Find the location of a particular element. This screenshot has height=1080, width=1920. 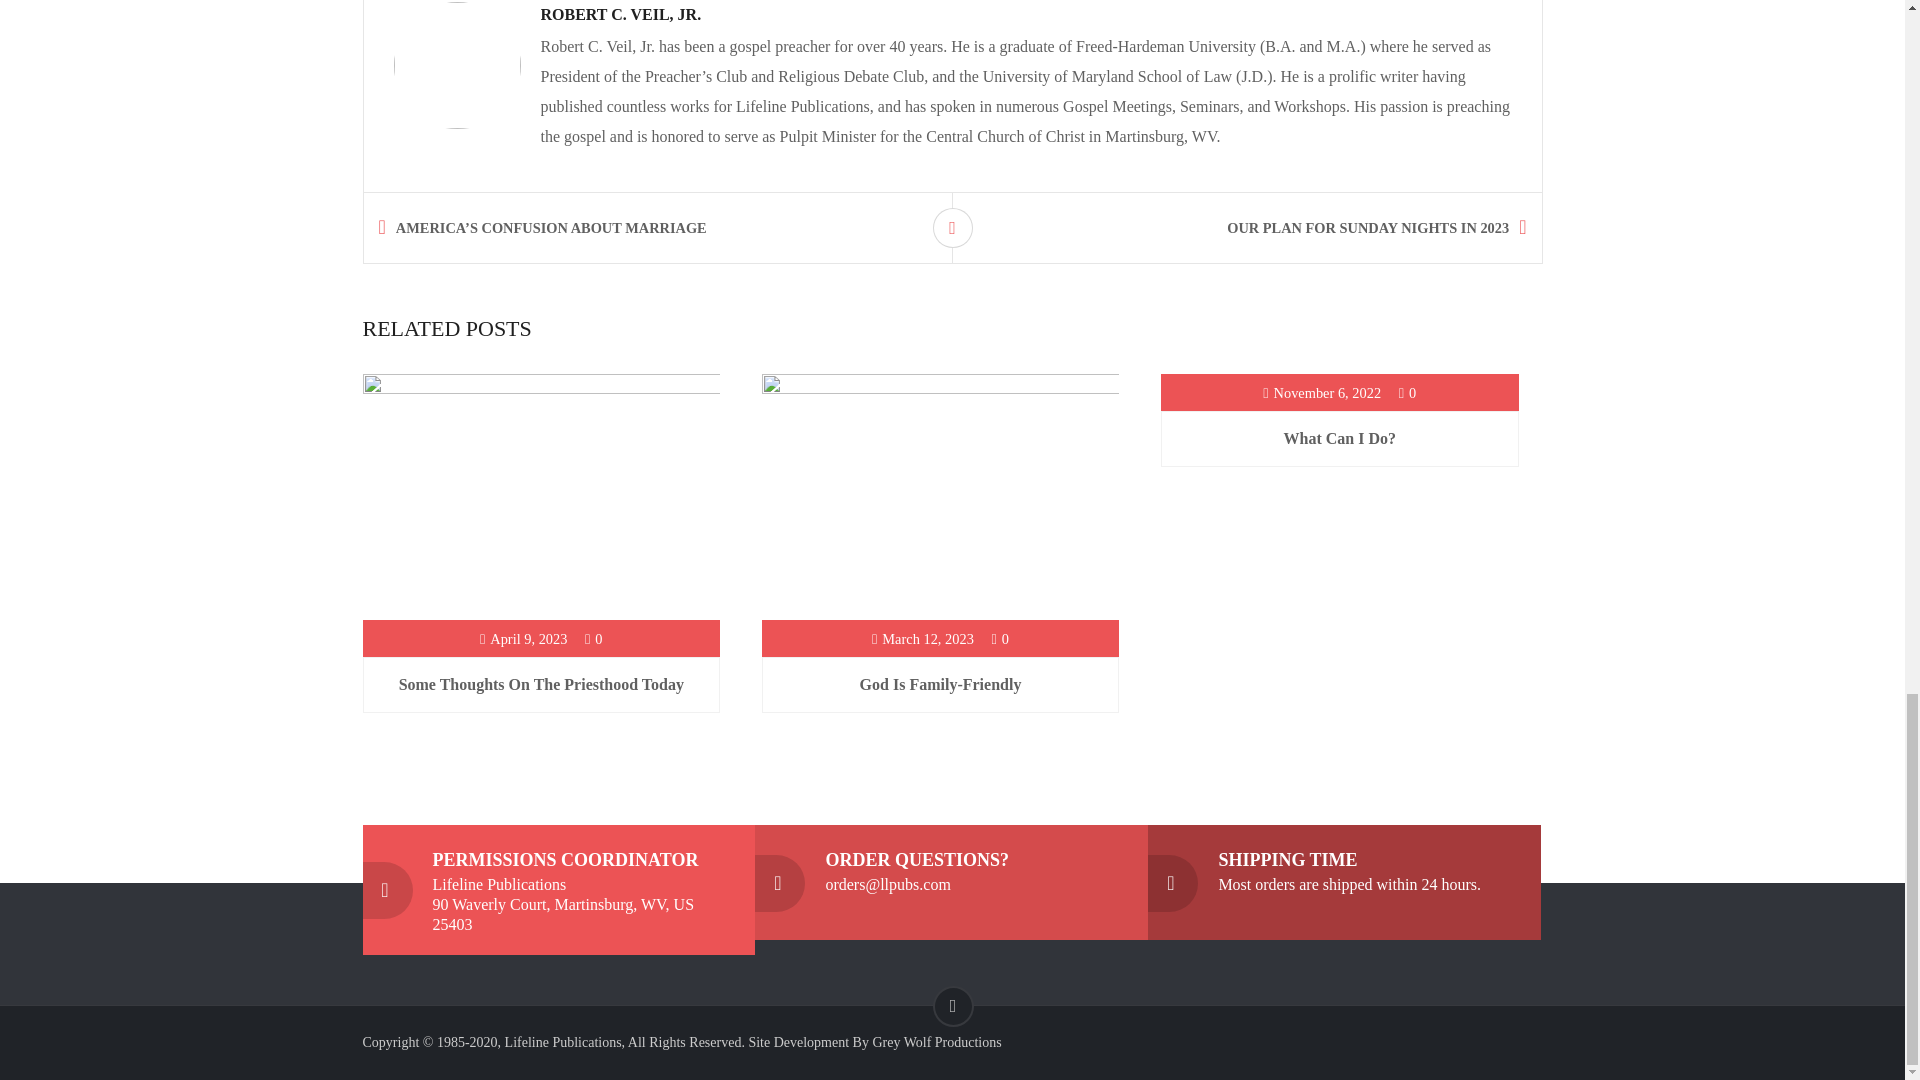

OUR PLAN FOR SUNDAY NIGHTS IN 2023 is located at coordinates (1260, 228).